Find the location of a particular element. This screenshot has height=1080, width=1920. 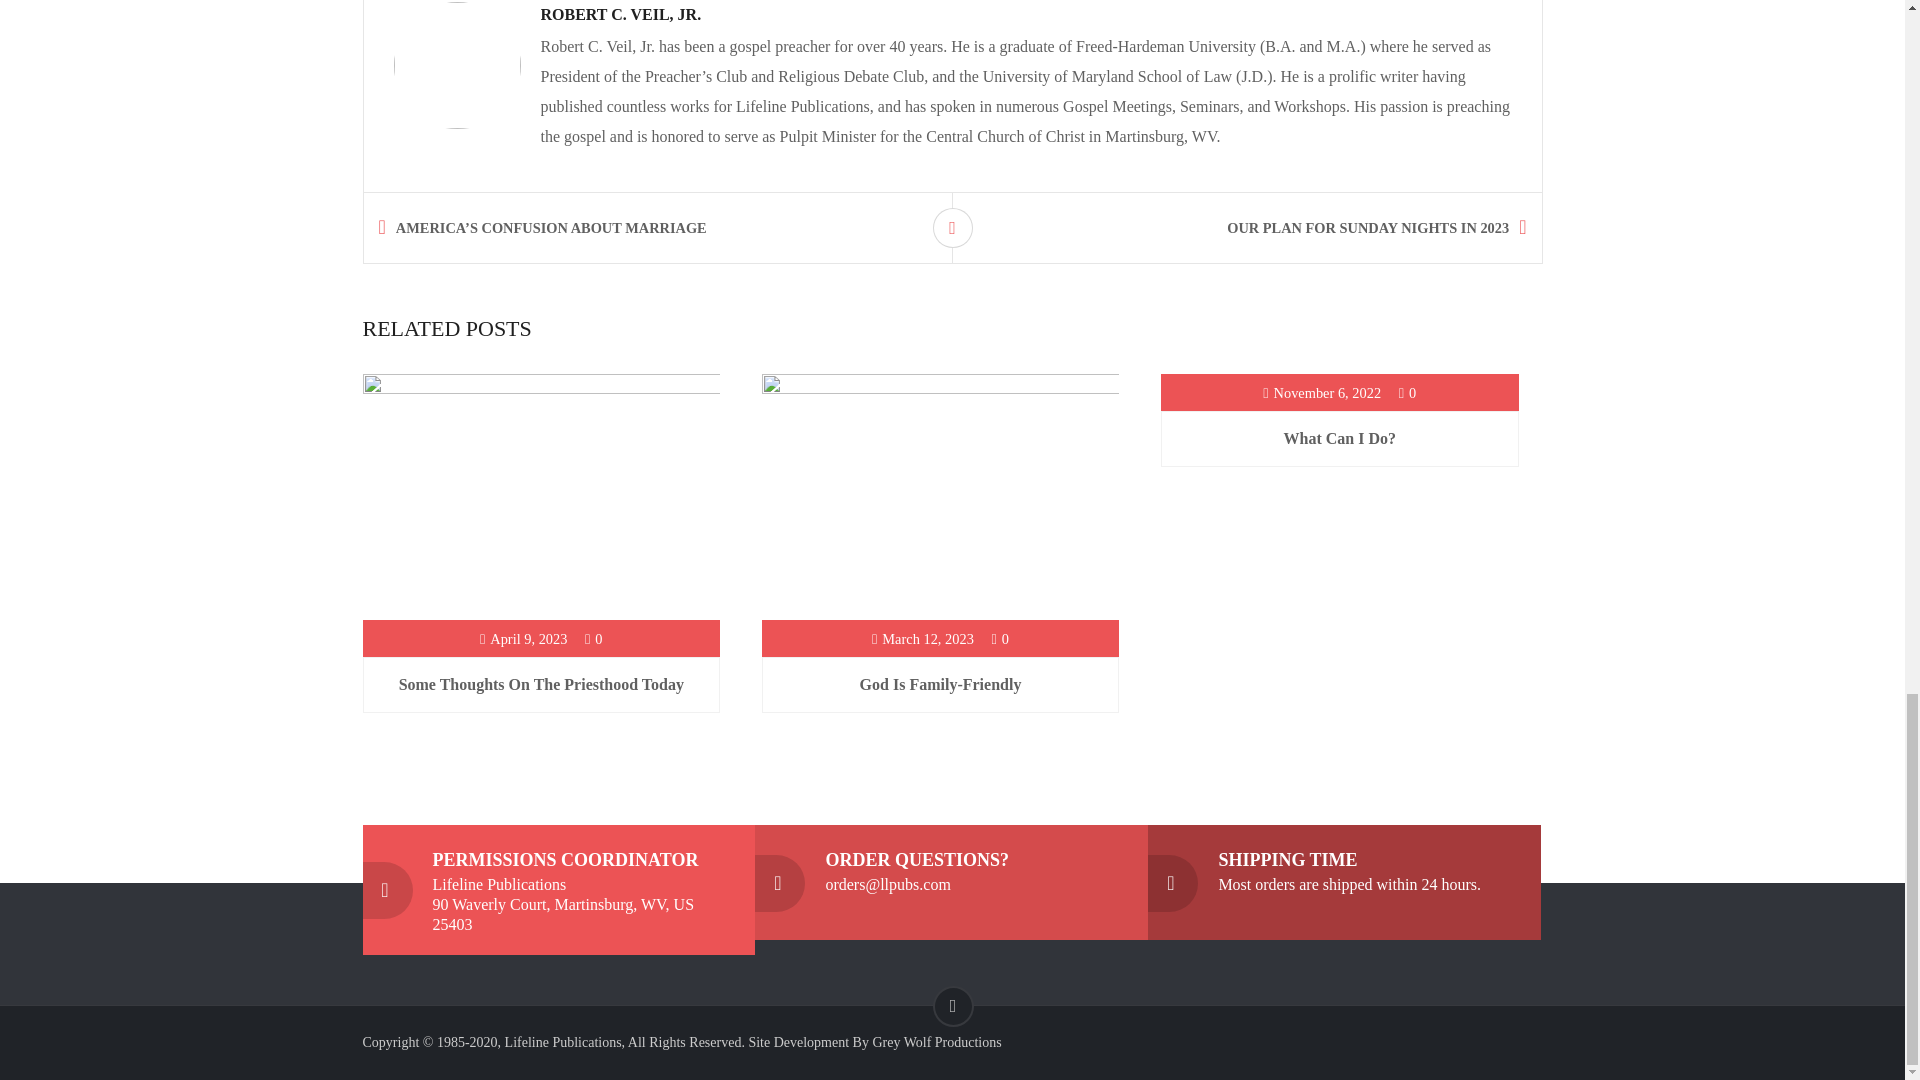

OUR PLAN FOR SUNDAY NIGHTS IN 2023 is located at coordinates (1260, 228).